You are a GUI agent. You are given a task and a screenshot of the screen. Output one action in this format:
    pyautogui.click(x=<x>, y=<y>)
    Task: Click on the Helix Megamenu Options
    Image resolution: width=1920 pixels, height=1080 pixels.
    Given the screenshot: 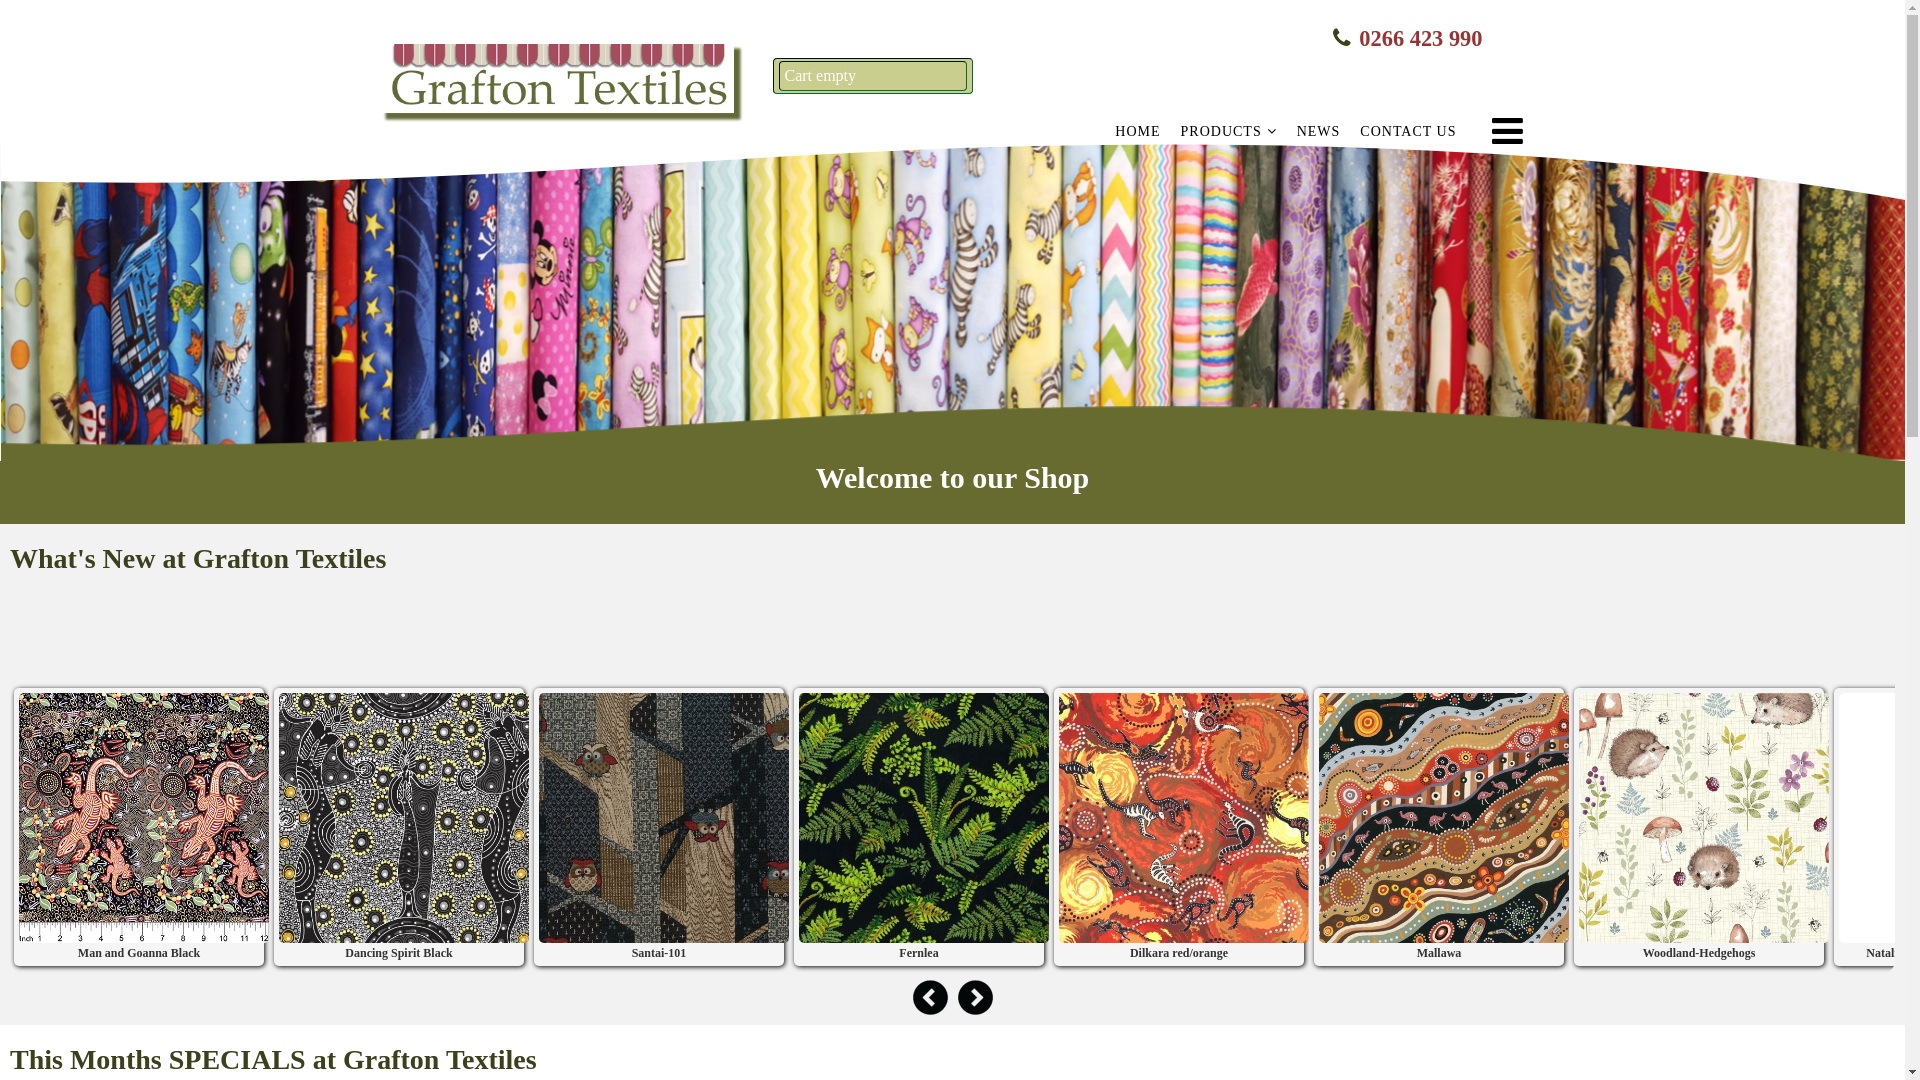 What is the action you would take?
    pyautogui.click(x=1502, y=131)
    